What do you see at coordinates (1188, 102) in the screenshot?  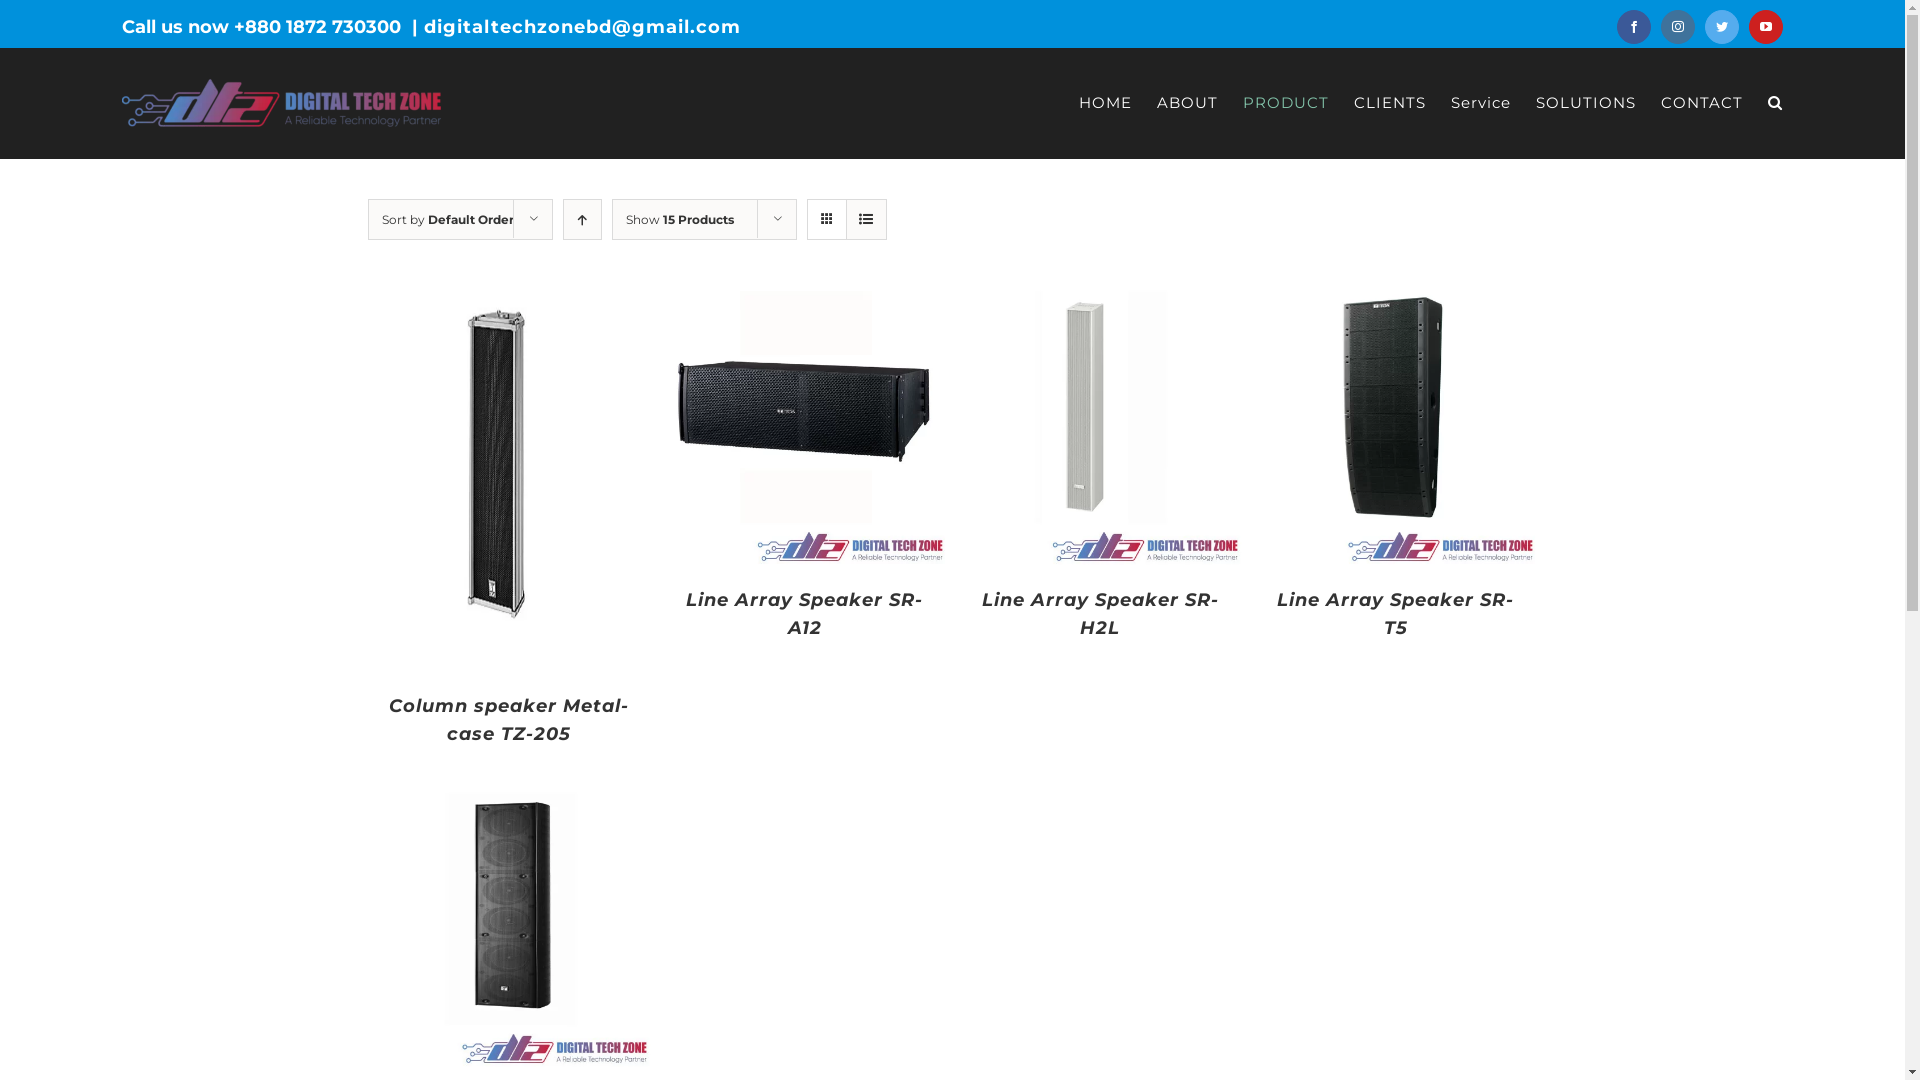 I see `ABOUT` at bounding box center [1188, 102].